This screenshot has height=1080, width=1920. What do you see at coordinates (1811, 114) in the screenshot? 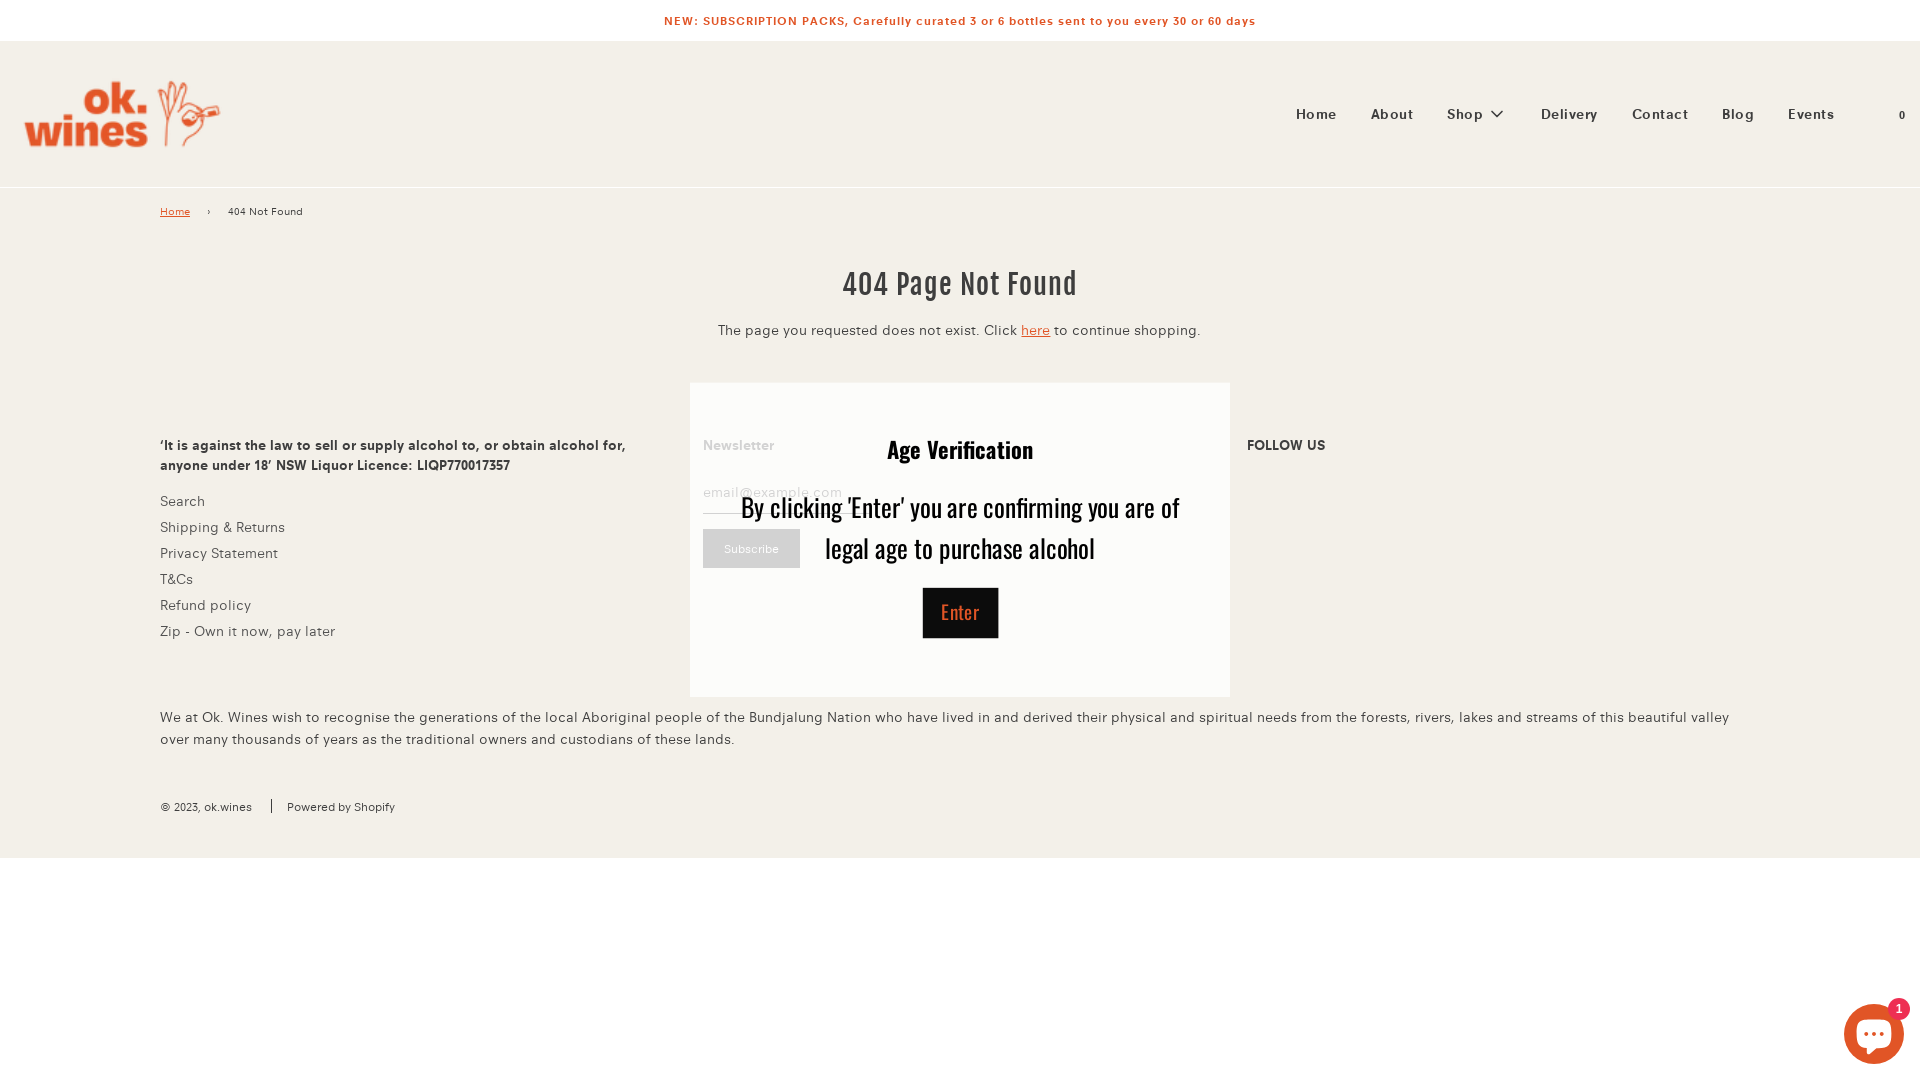
I see `Events` at bounding box center [1811, 114].